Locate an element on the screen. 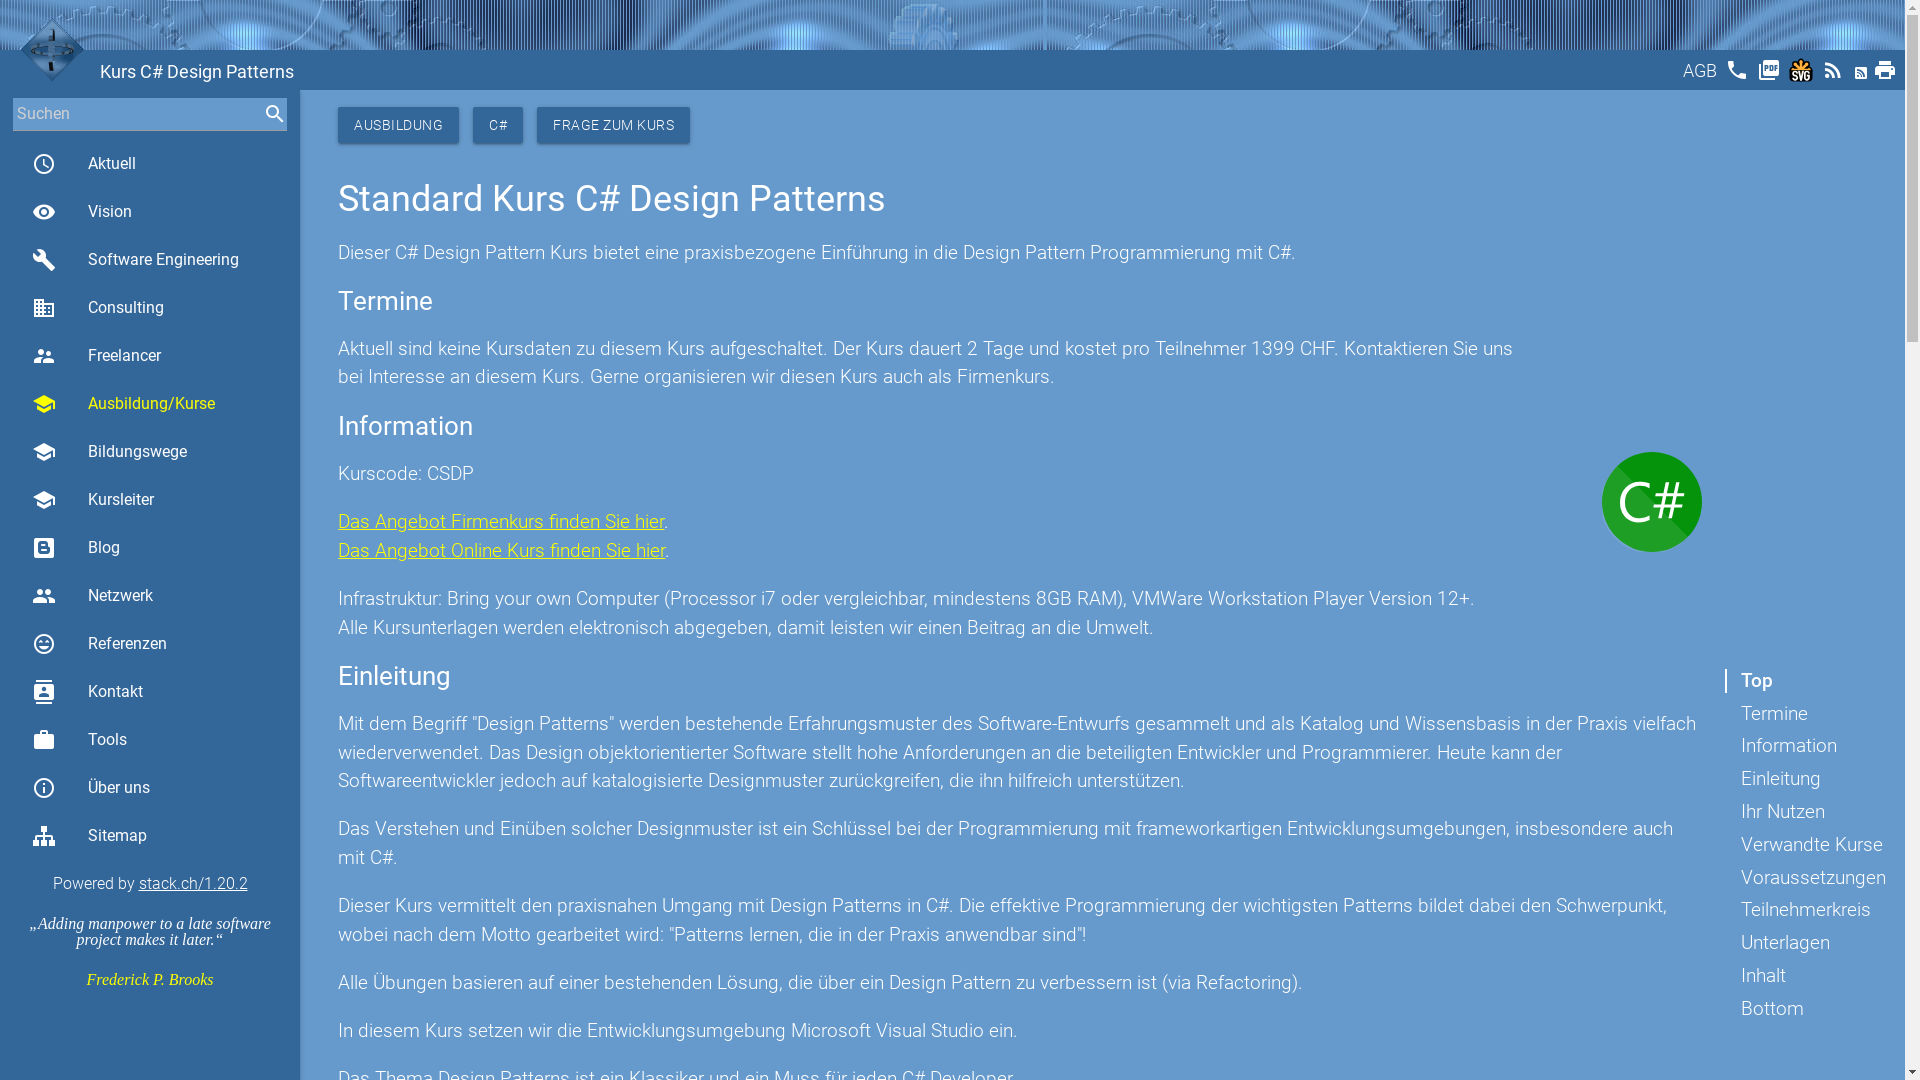 The width and height of the screenshot is (1920, 1080). Inhalt is located at coordinates (1756, 976).